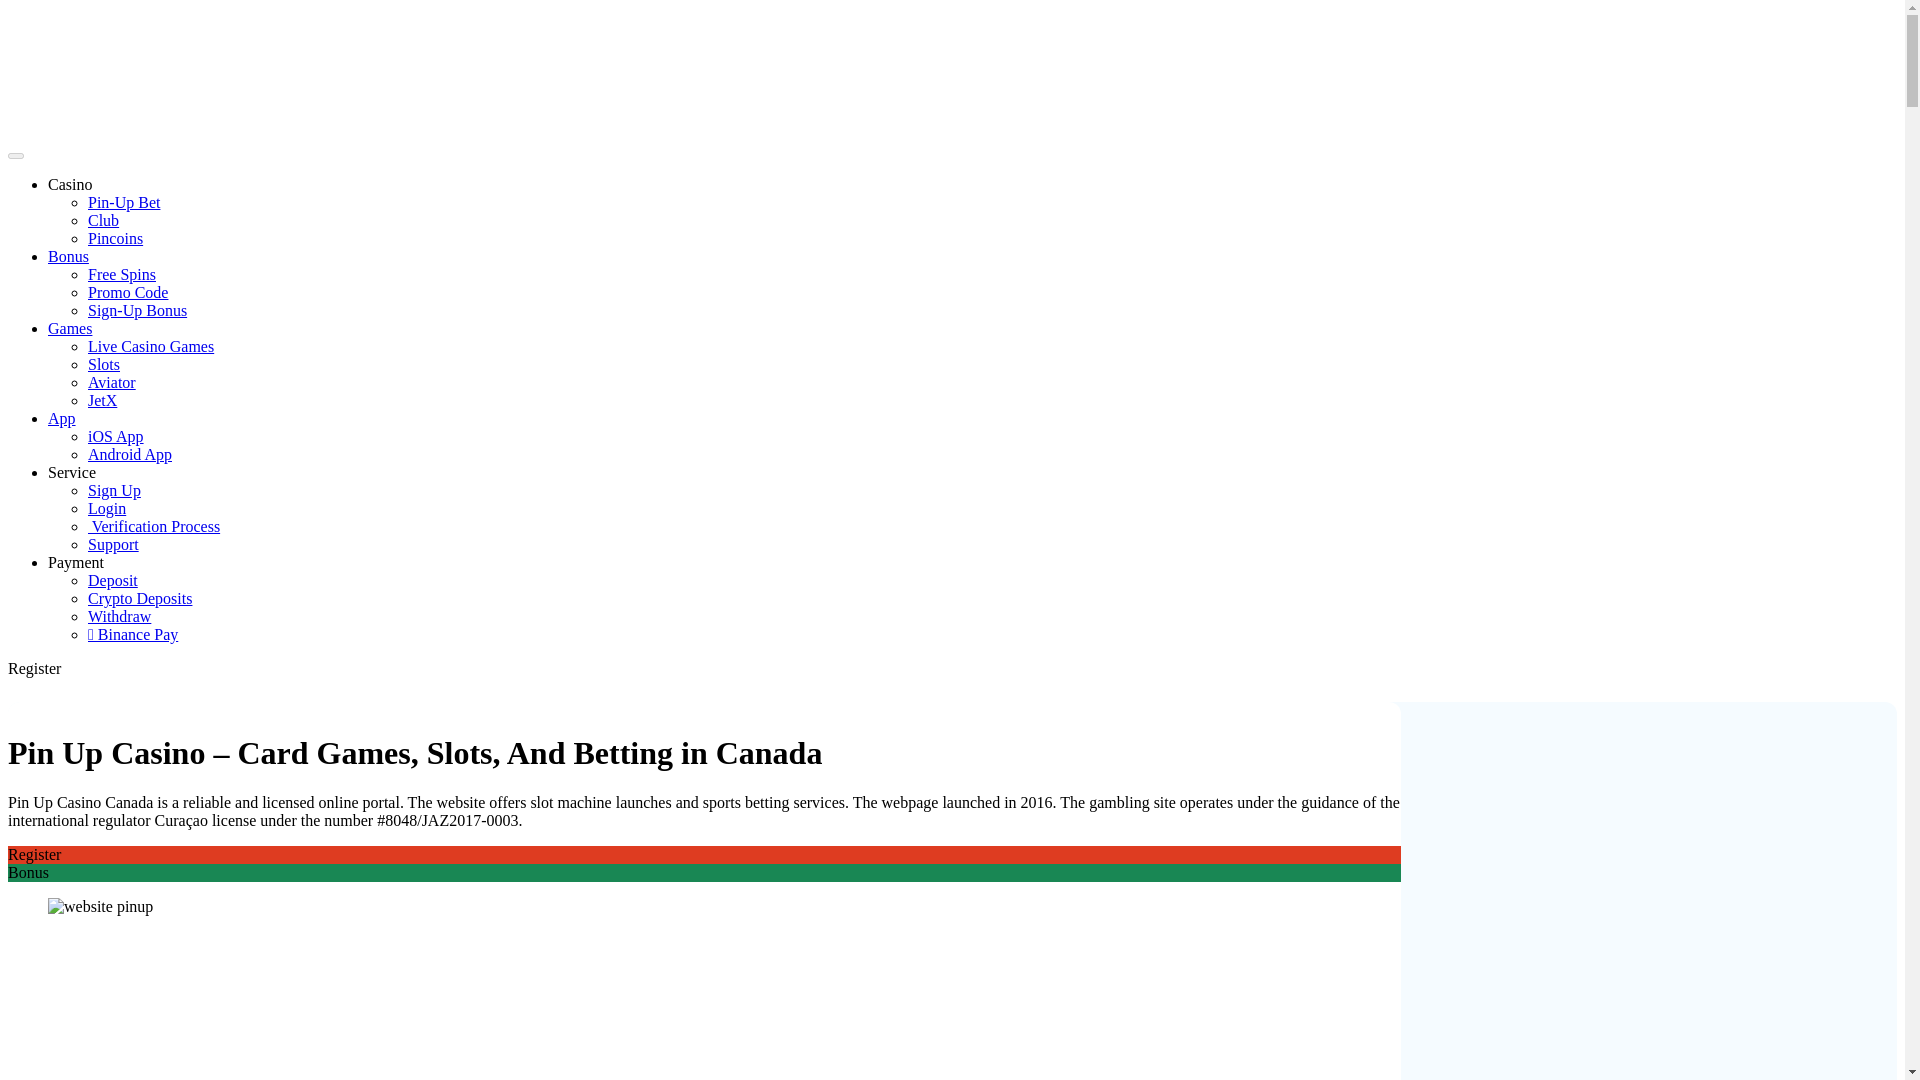 The height and width of the screenshot is (1080, 1920). Describe the element at coordinates (112, 382) in the screenshot. I see `Aviator` at that location.